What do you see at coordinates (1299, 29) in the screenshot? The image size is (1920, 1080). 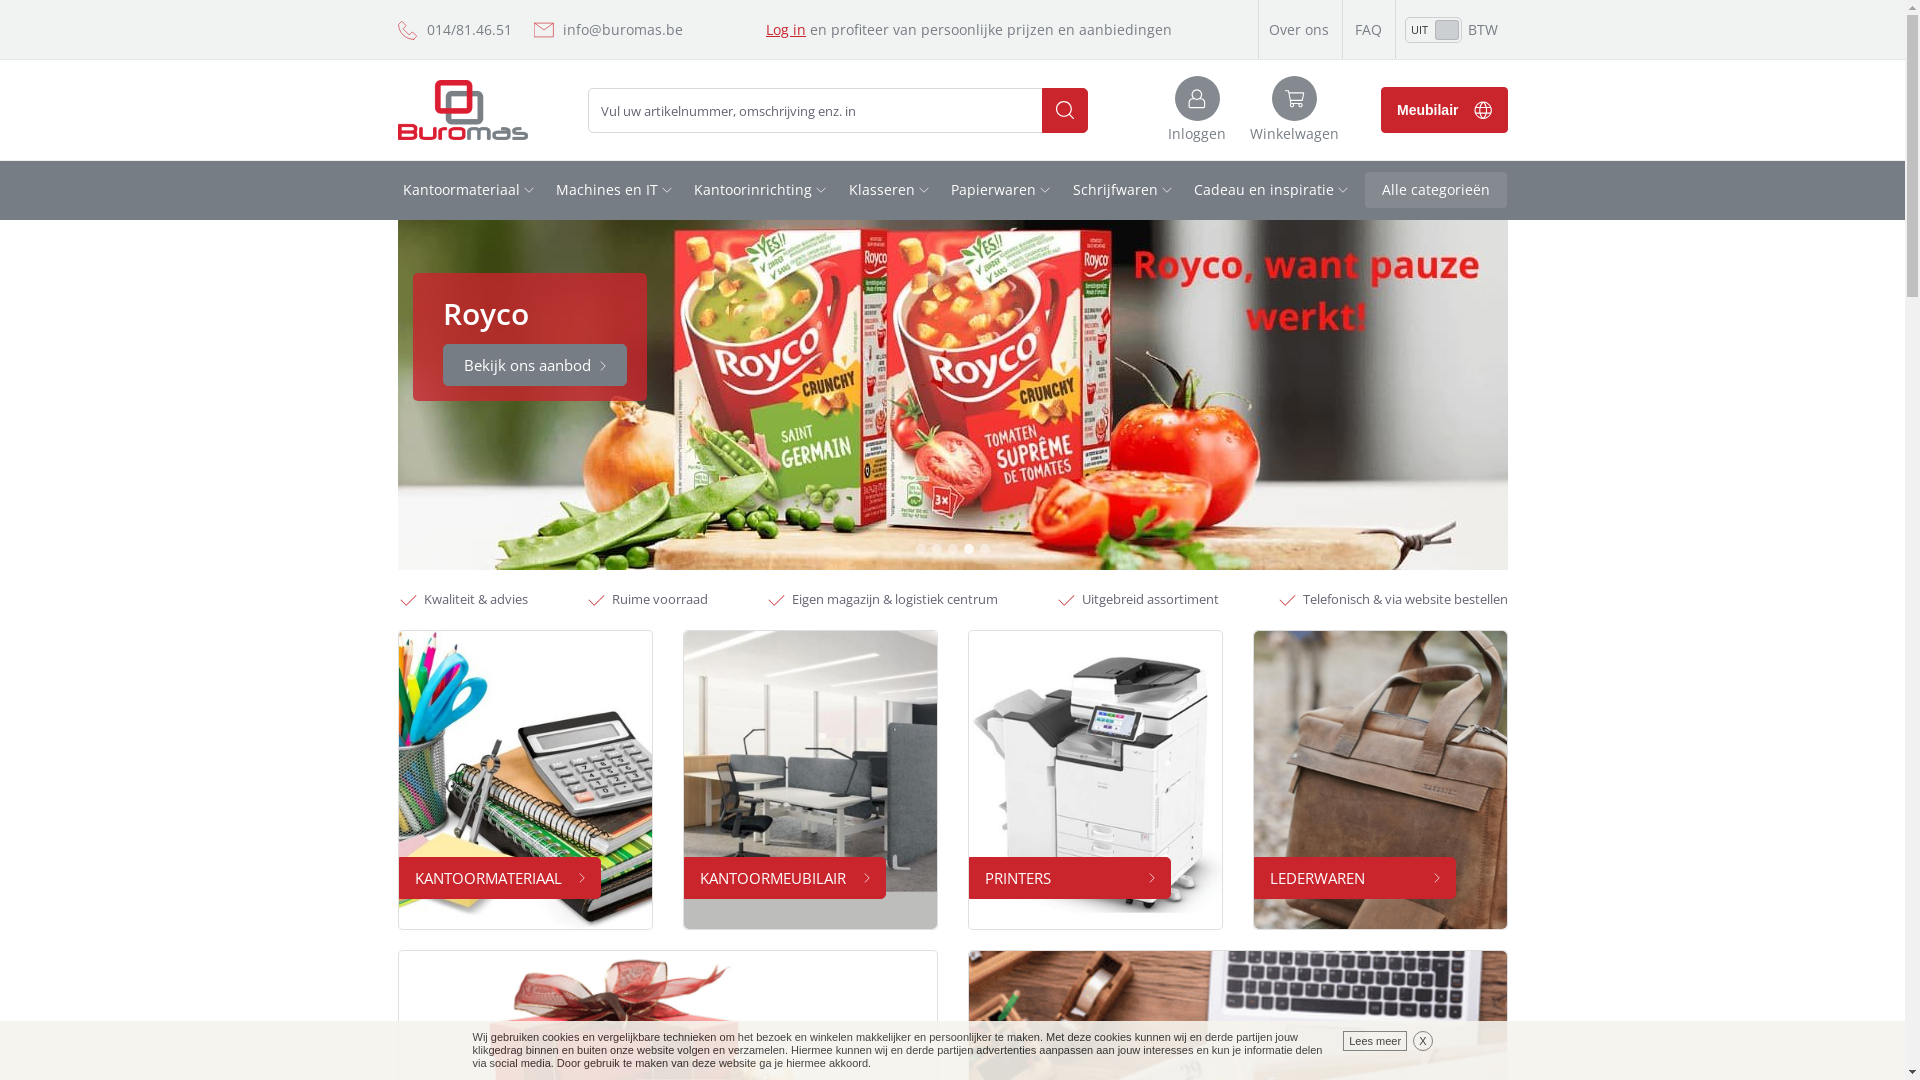 I see `Over ons` at bounding box center [1299, 29].